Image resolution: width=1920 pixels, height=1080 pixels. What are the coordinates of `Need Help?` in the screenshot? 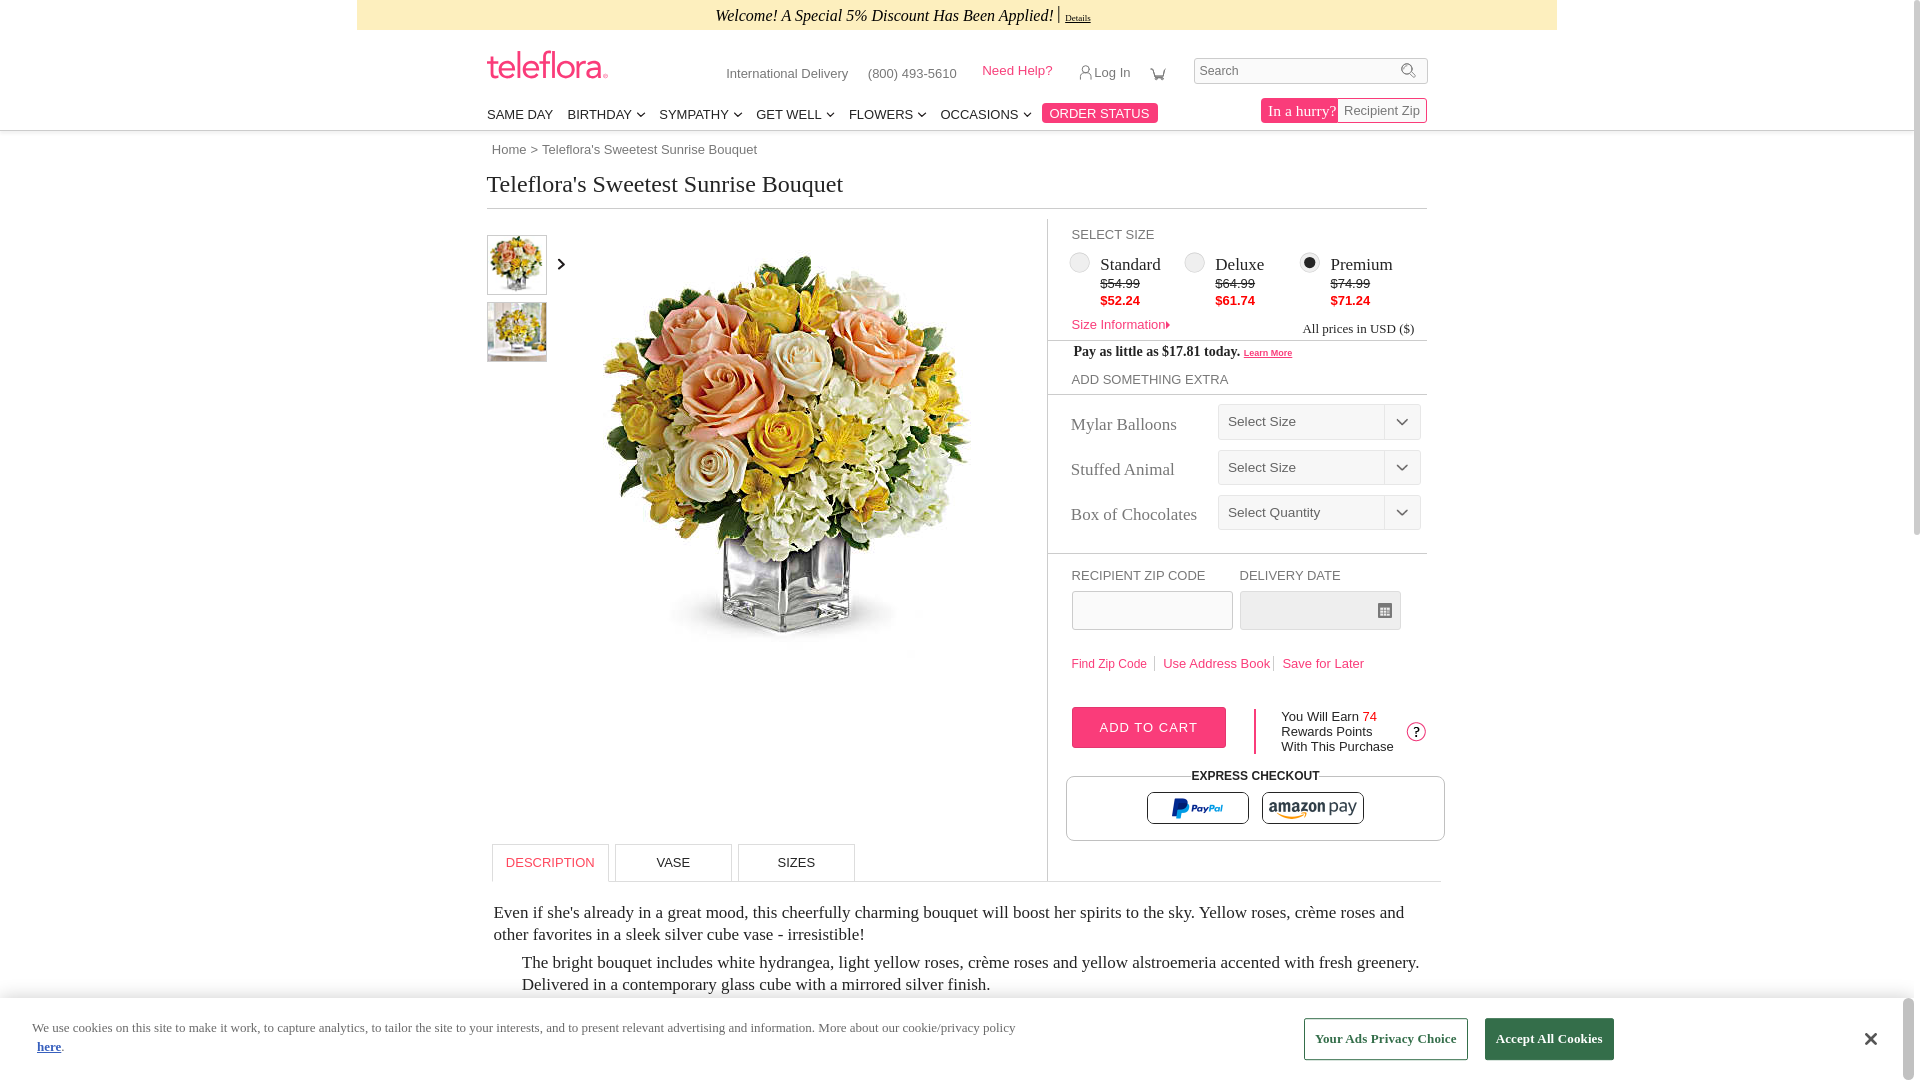 It's located at (1016, 70).